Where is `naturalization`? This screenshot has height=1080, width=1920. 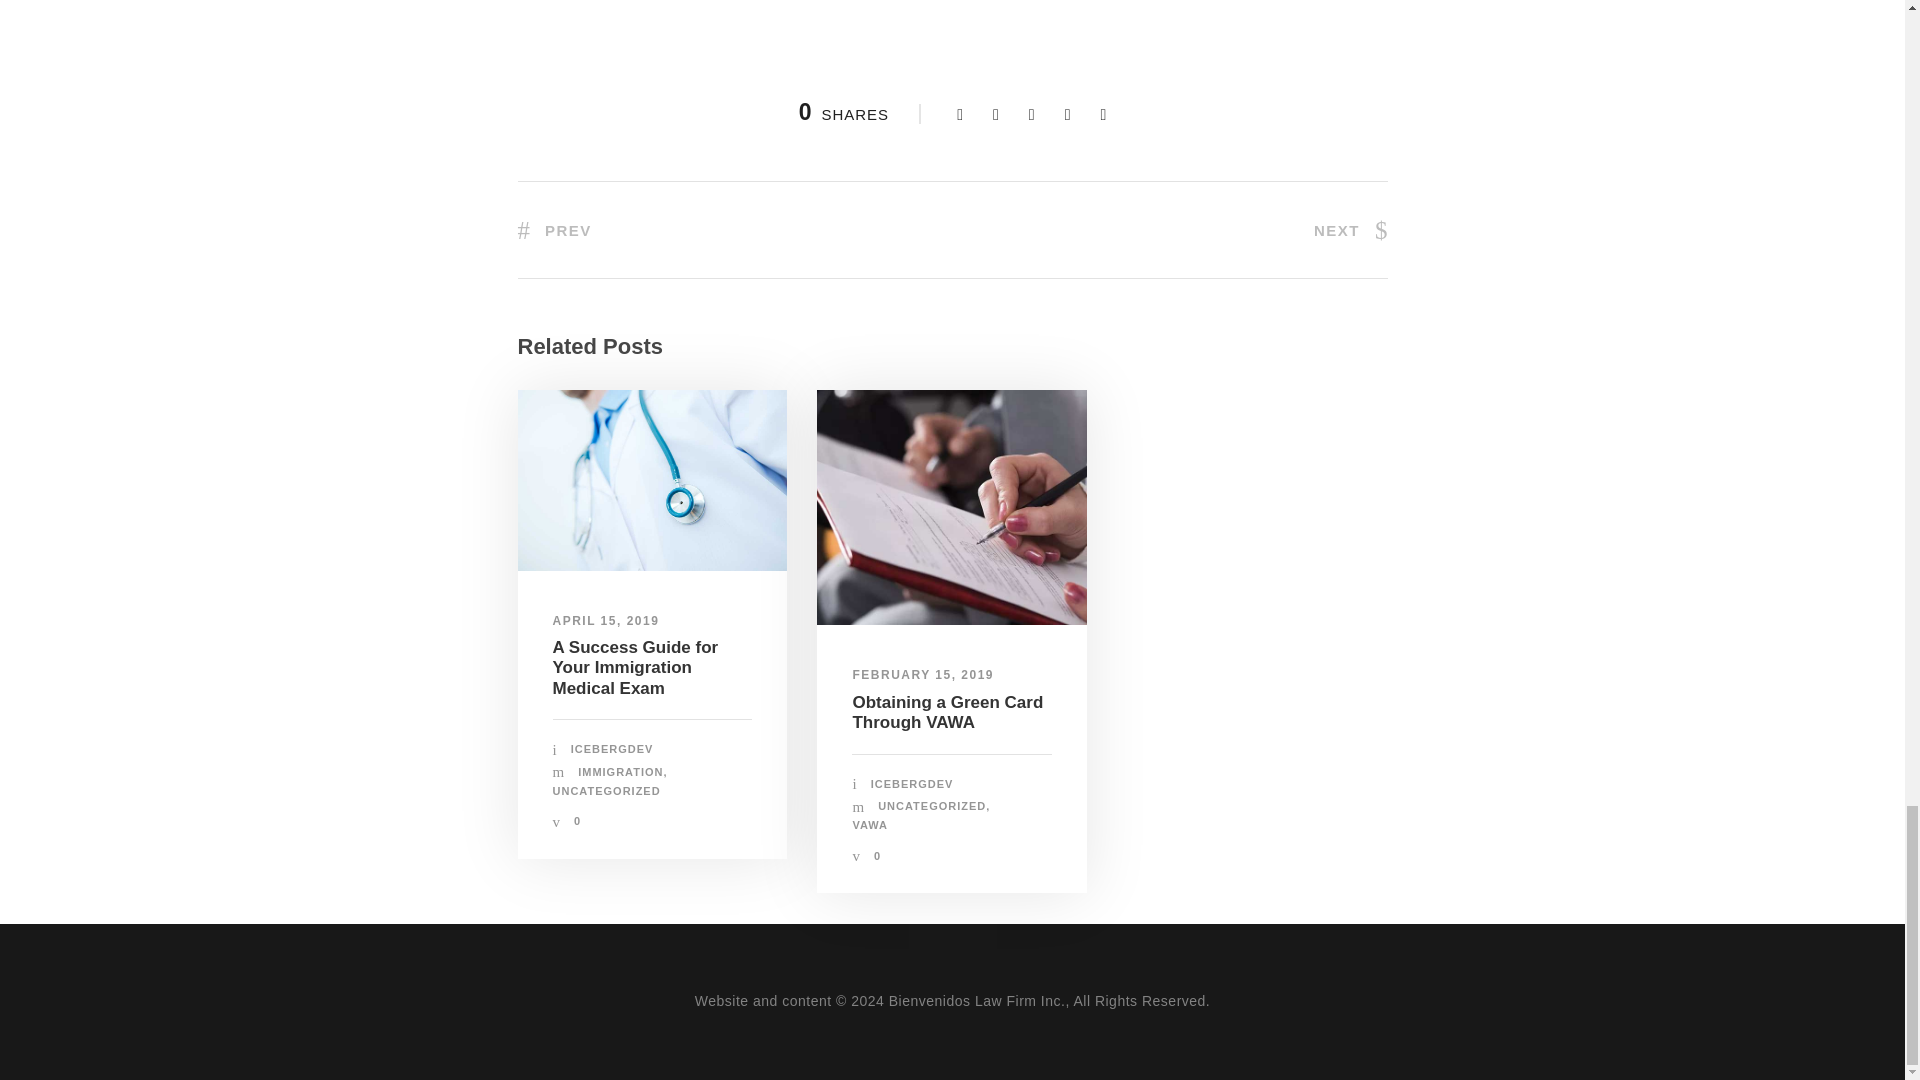 naturalization is located at coordinates (952, 507).